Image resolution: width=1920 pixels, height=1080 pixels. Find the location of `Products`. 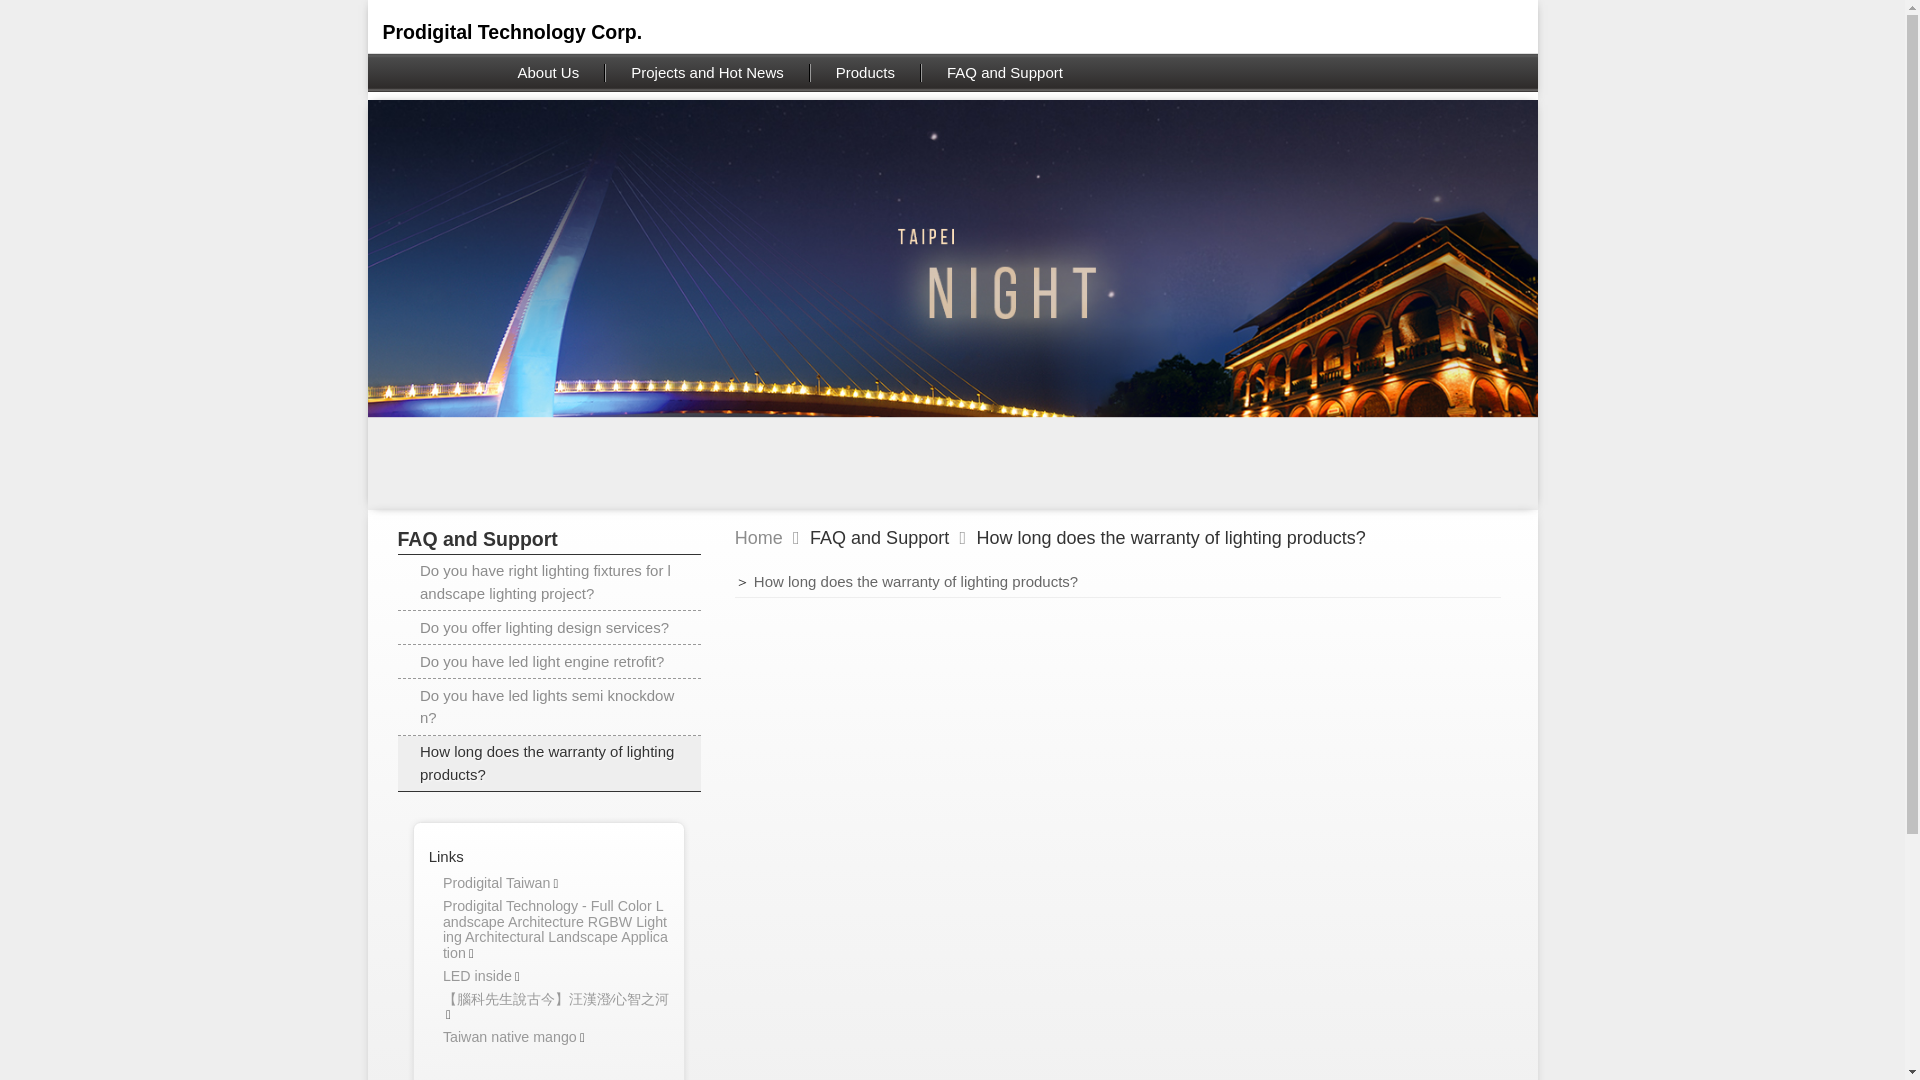

Products is located at coordinates (866, 72).